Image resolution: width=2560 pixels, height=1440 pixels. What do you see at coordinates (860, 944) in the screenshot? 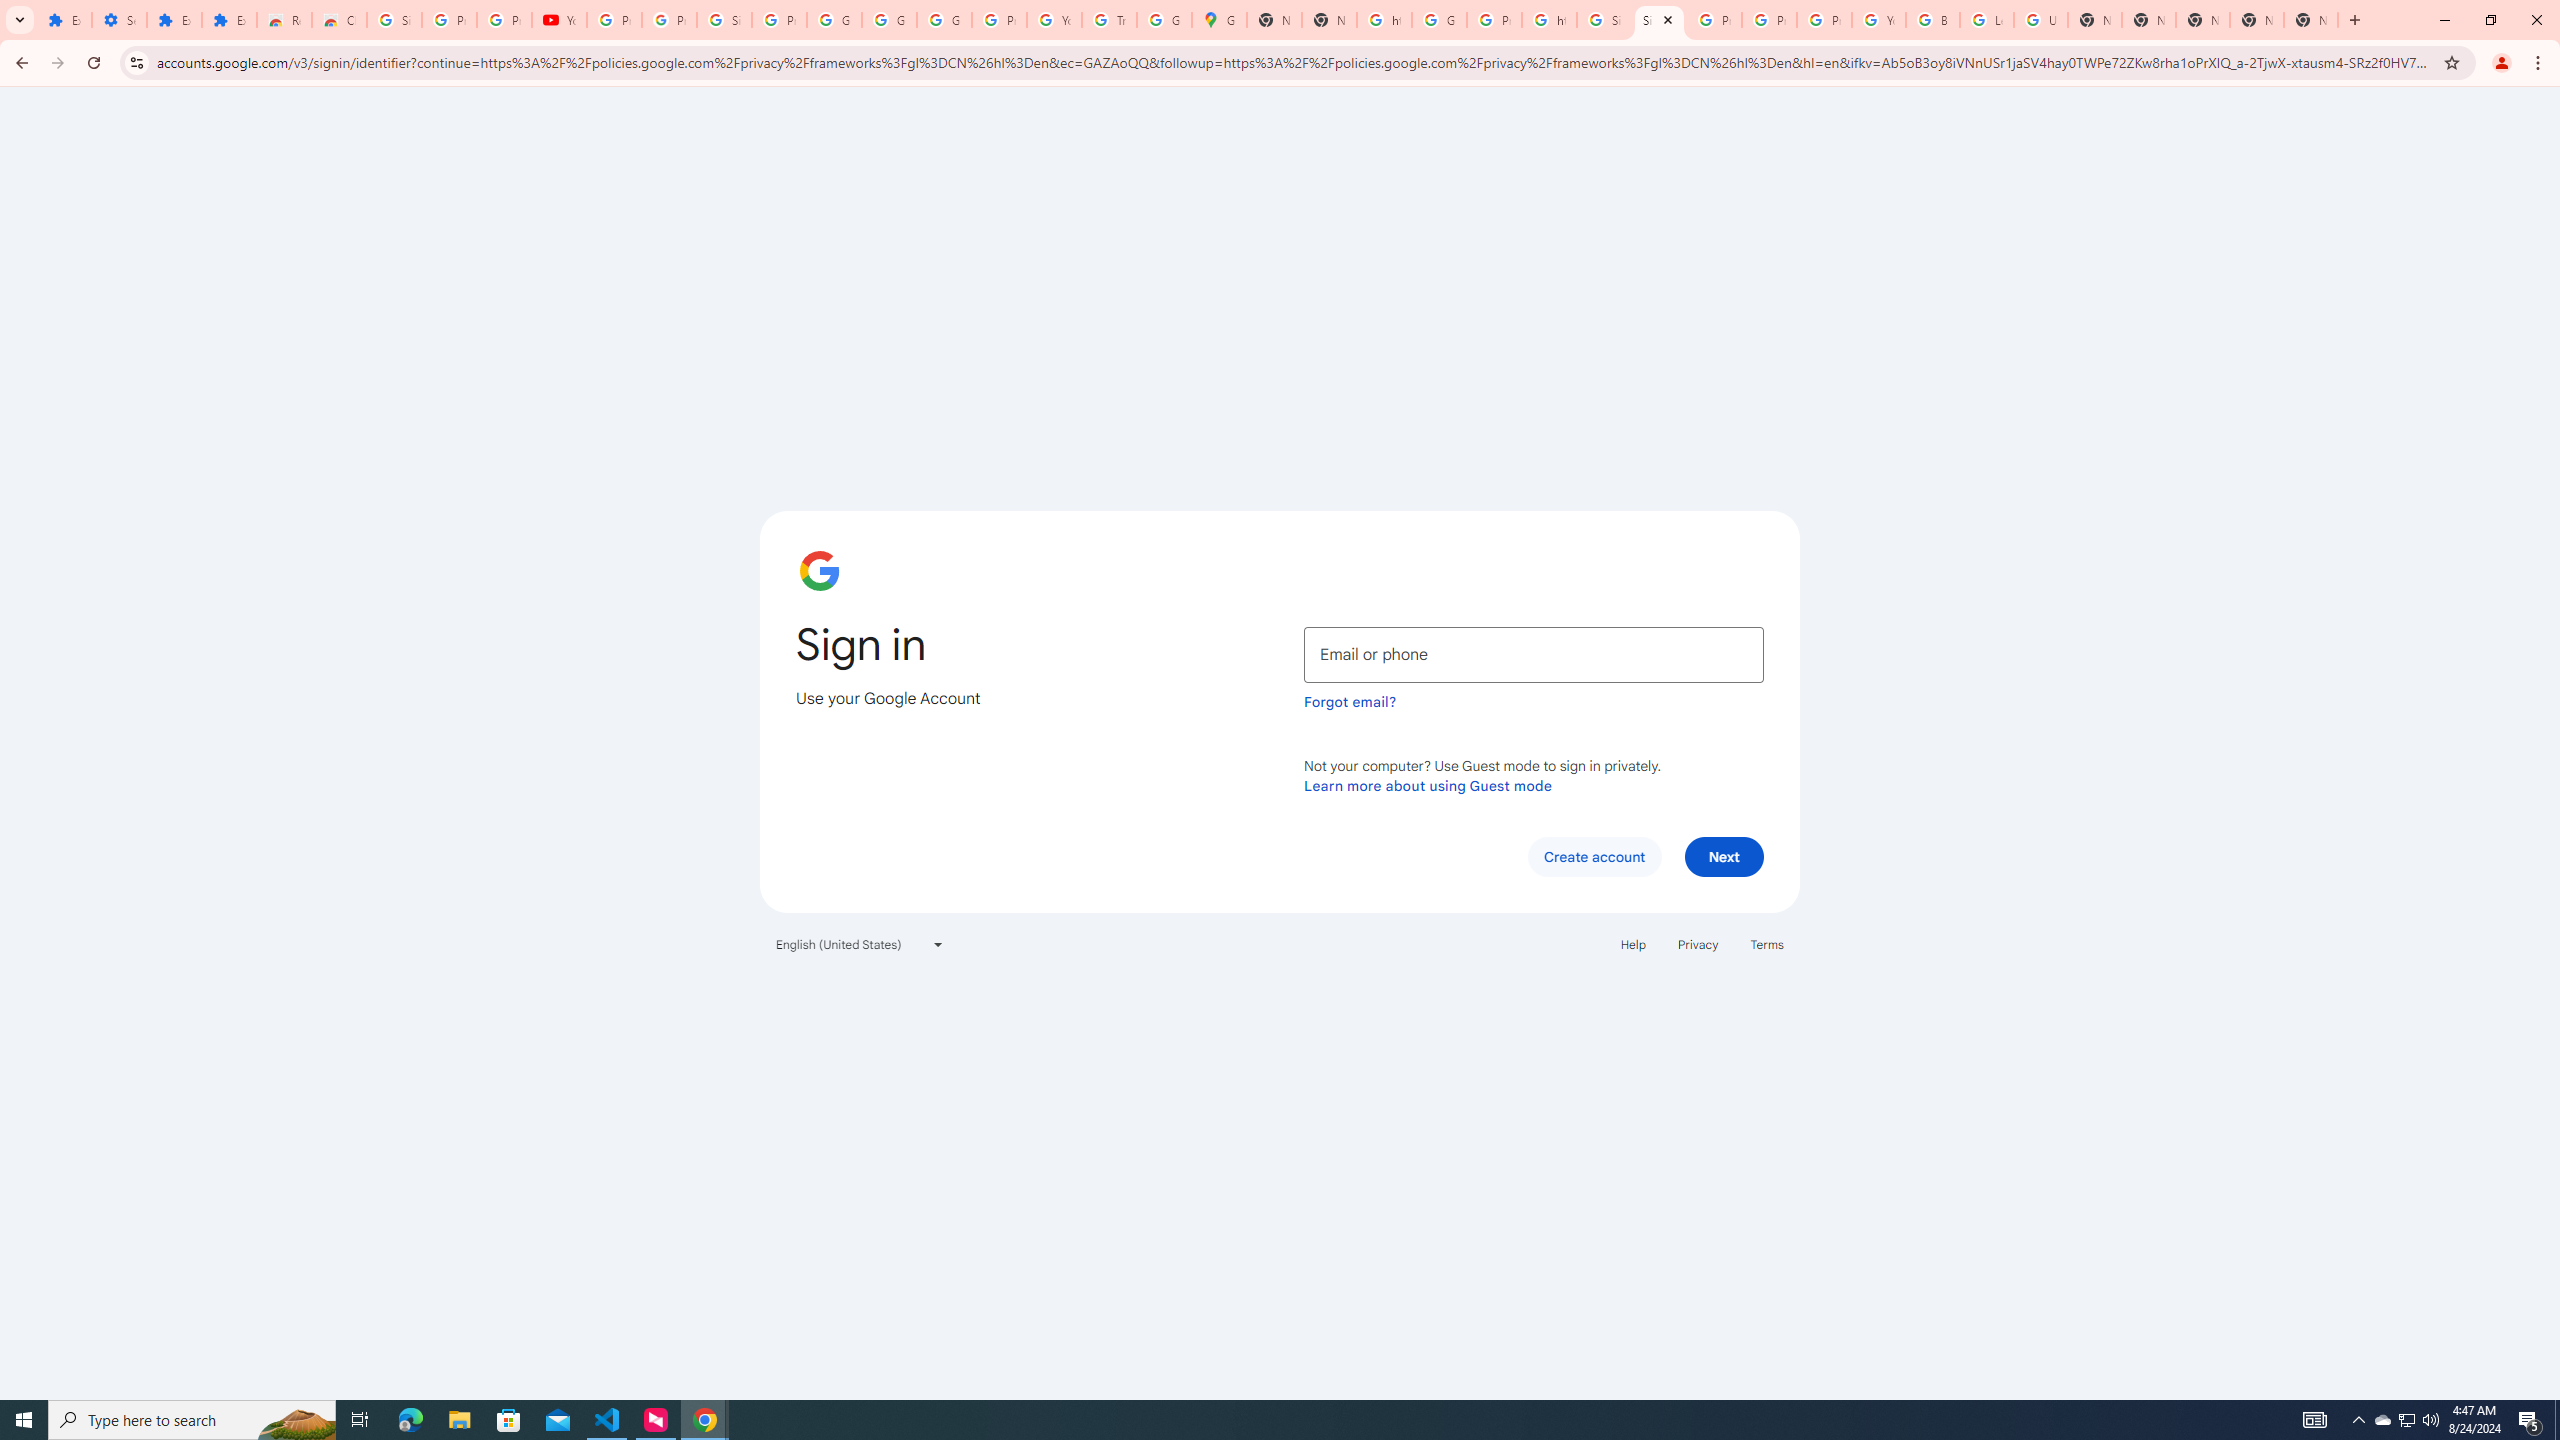
I see `English (United States)` at bounding box center [860, 944].